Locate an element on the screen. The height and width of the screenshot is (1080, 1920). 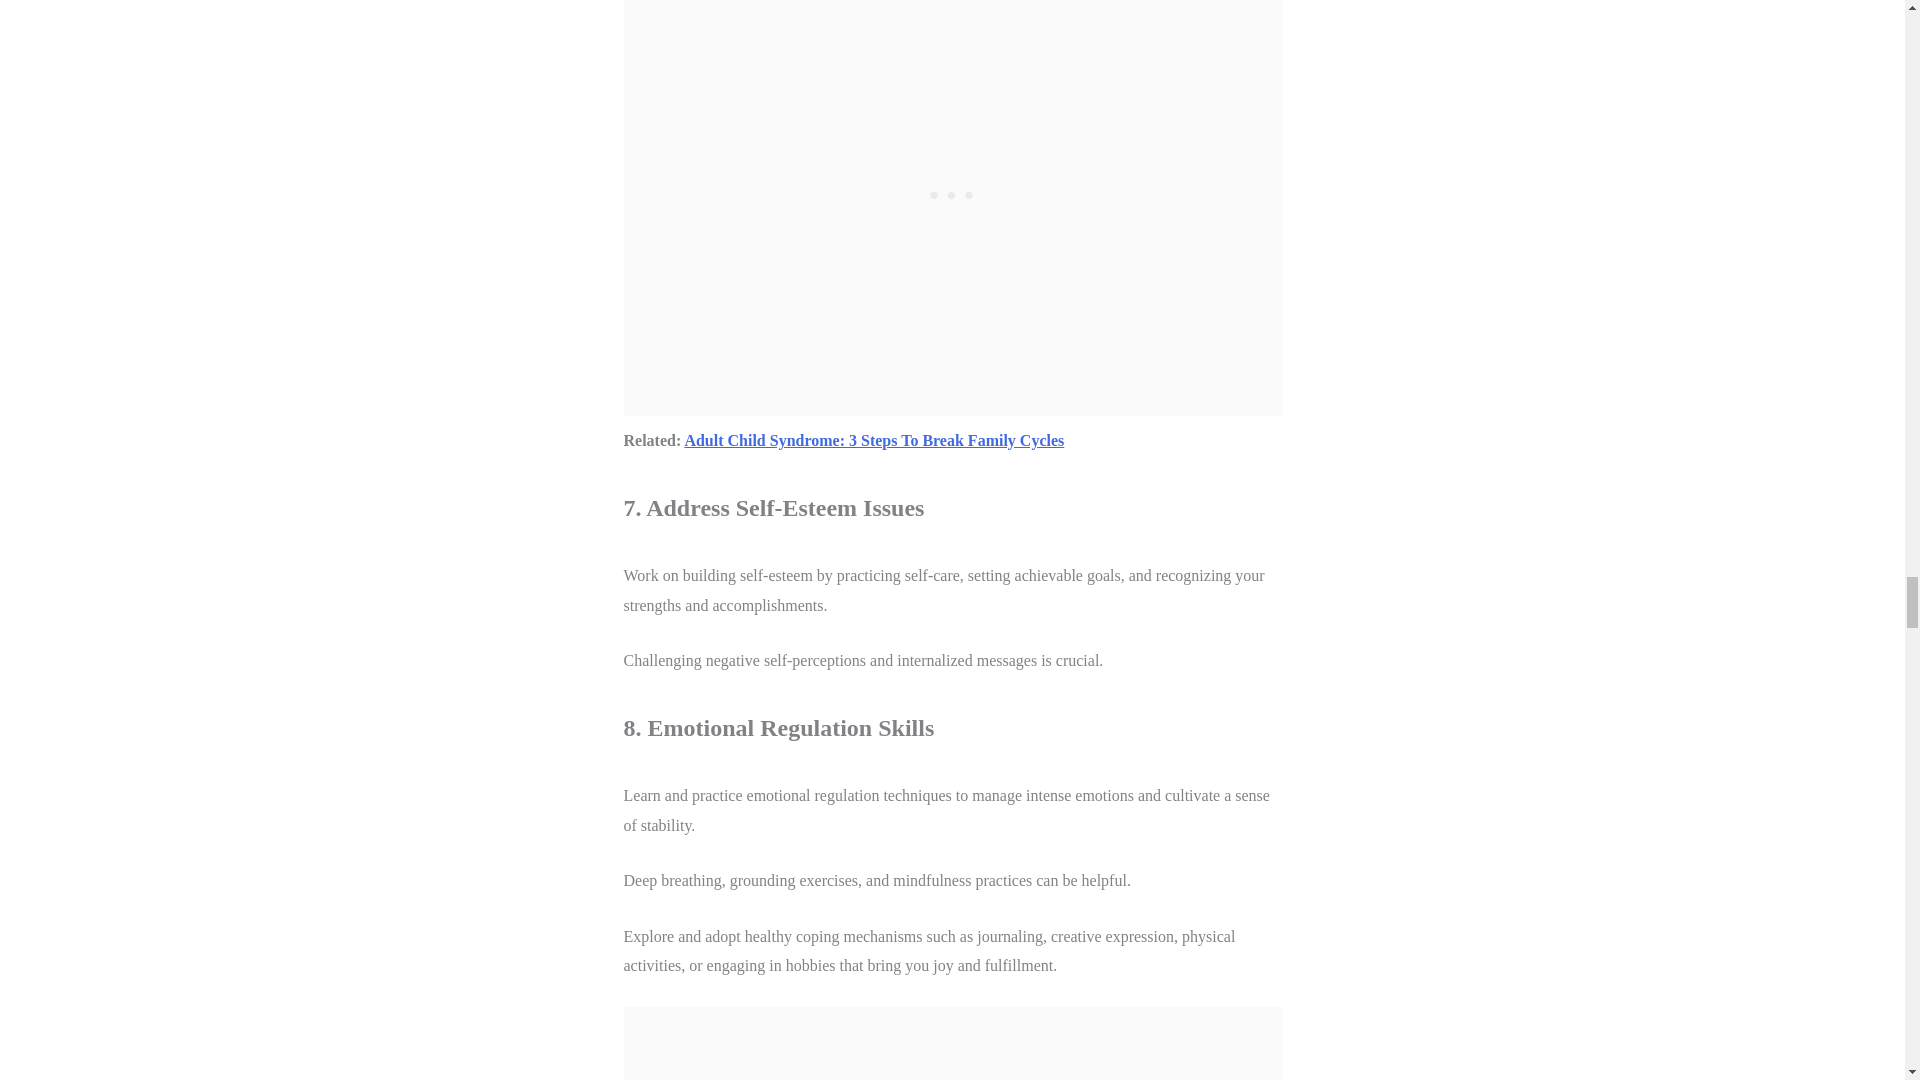
Adult Child Syndrome: 3 Steps To Break Family Cycles is located at coordinates (873, 440).